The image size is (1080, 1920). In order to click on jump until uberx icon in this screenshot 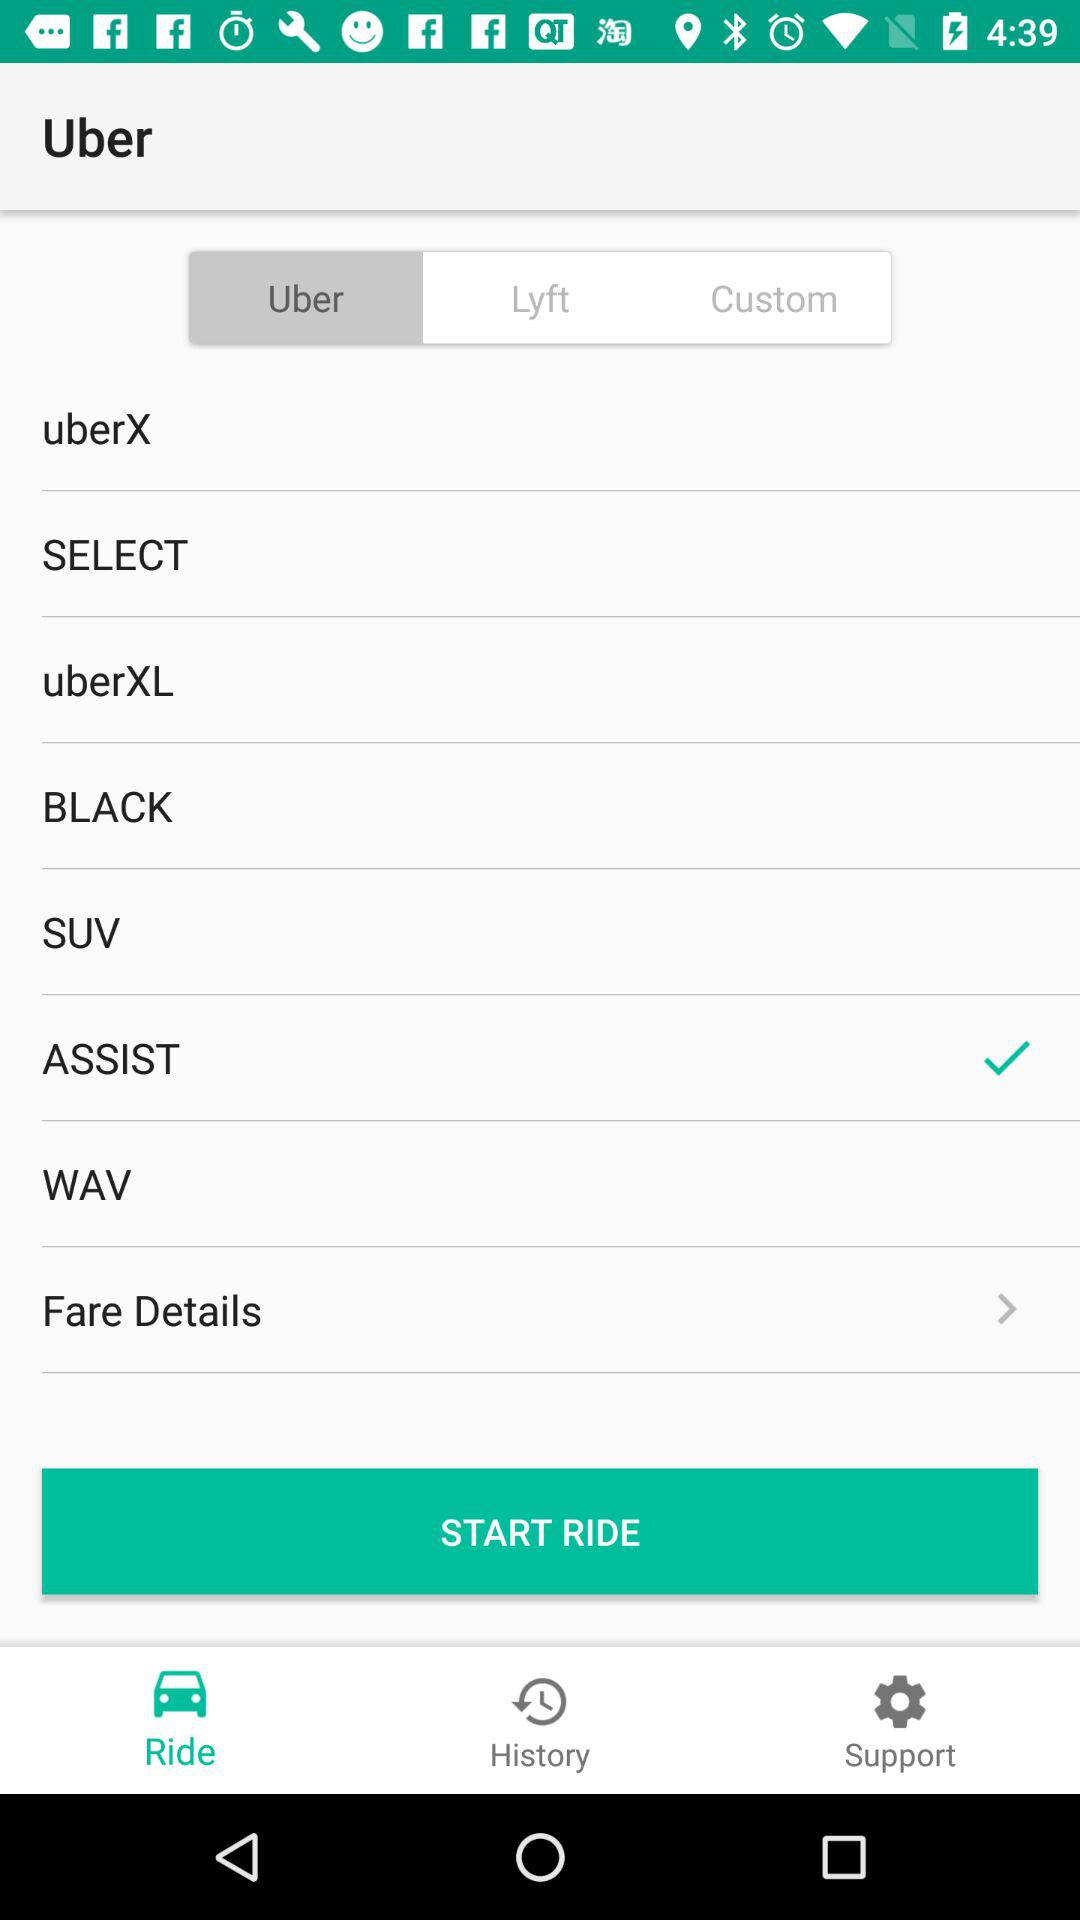, I will do `click(540, 427)`.